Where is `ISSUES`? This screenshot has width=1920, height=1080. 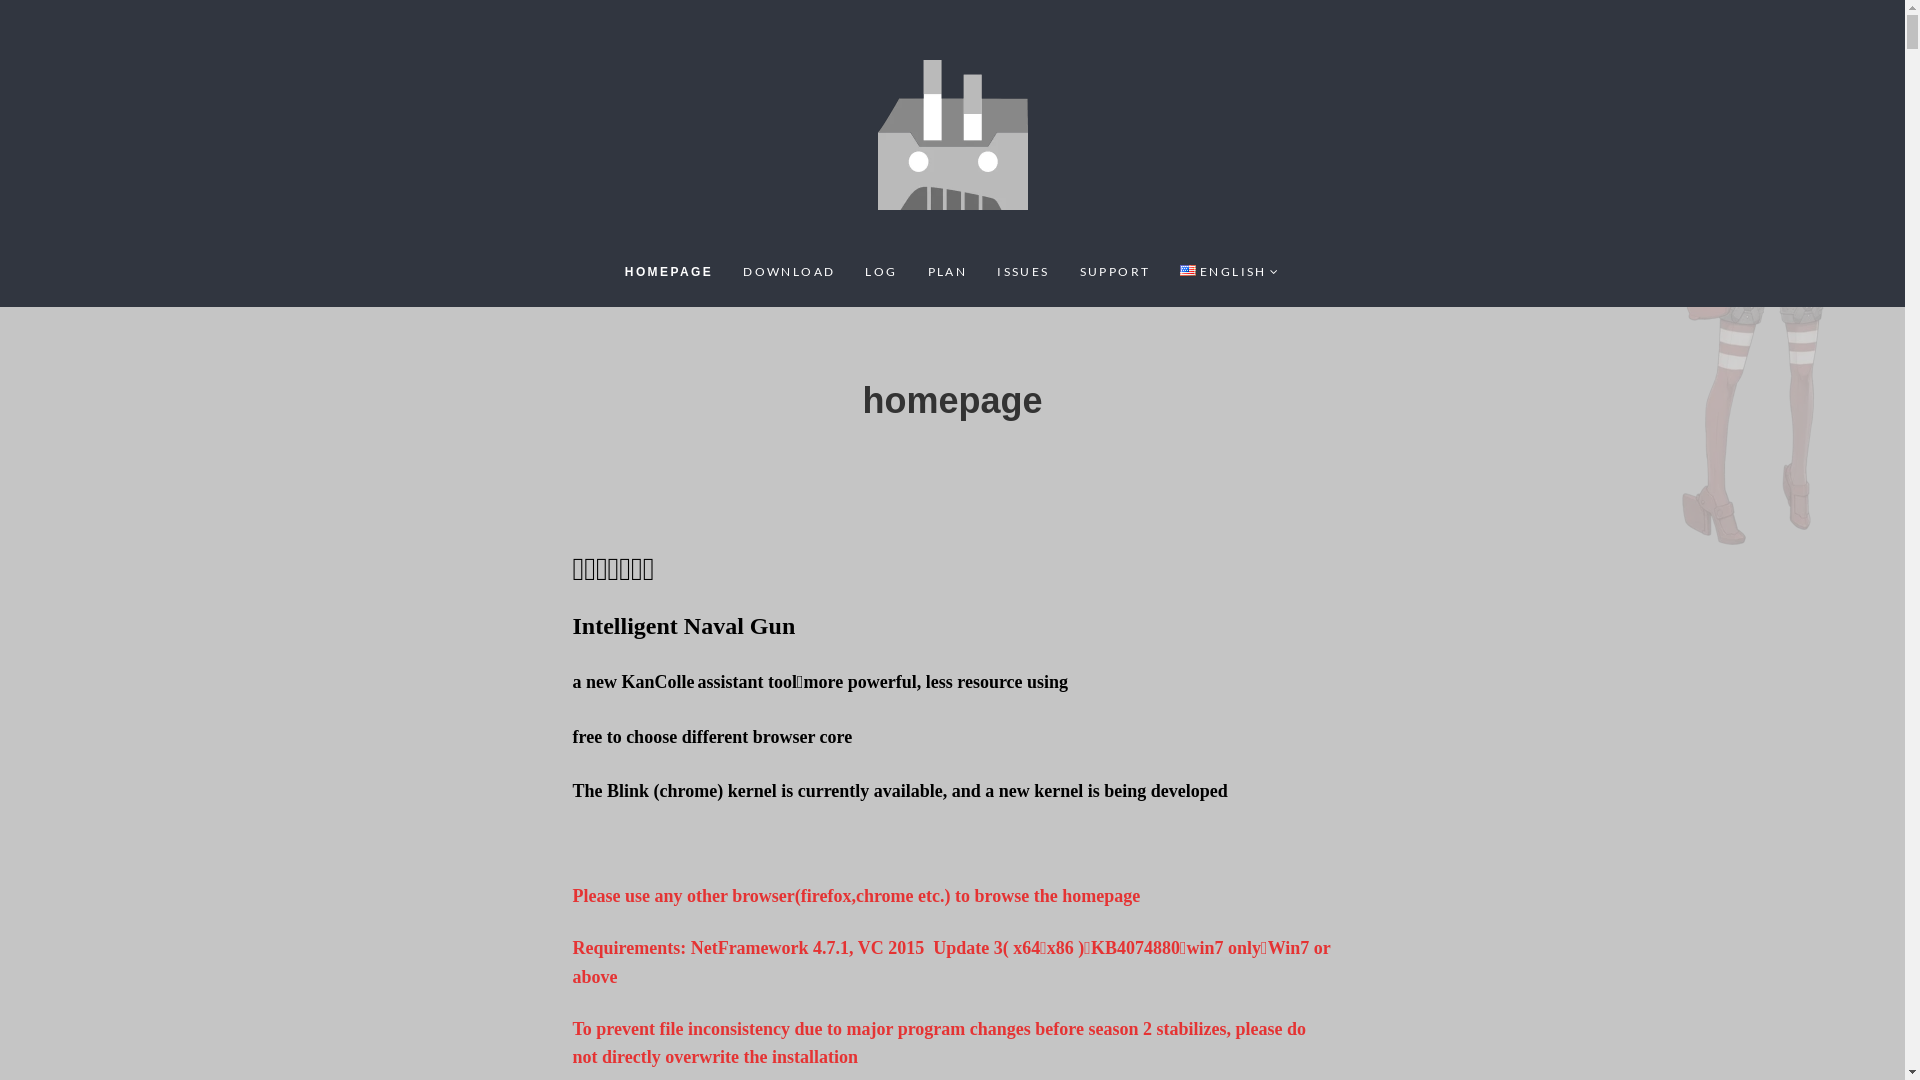
ISSUES is located at coordinates (1023, 272).